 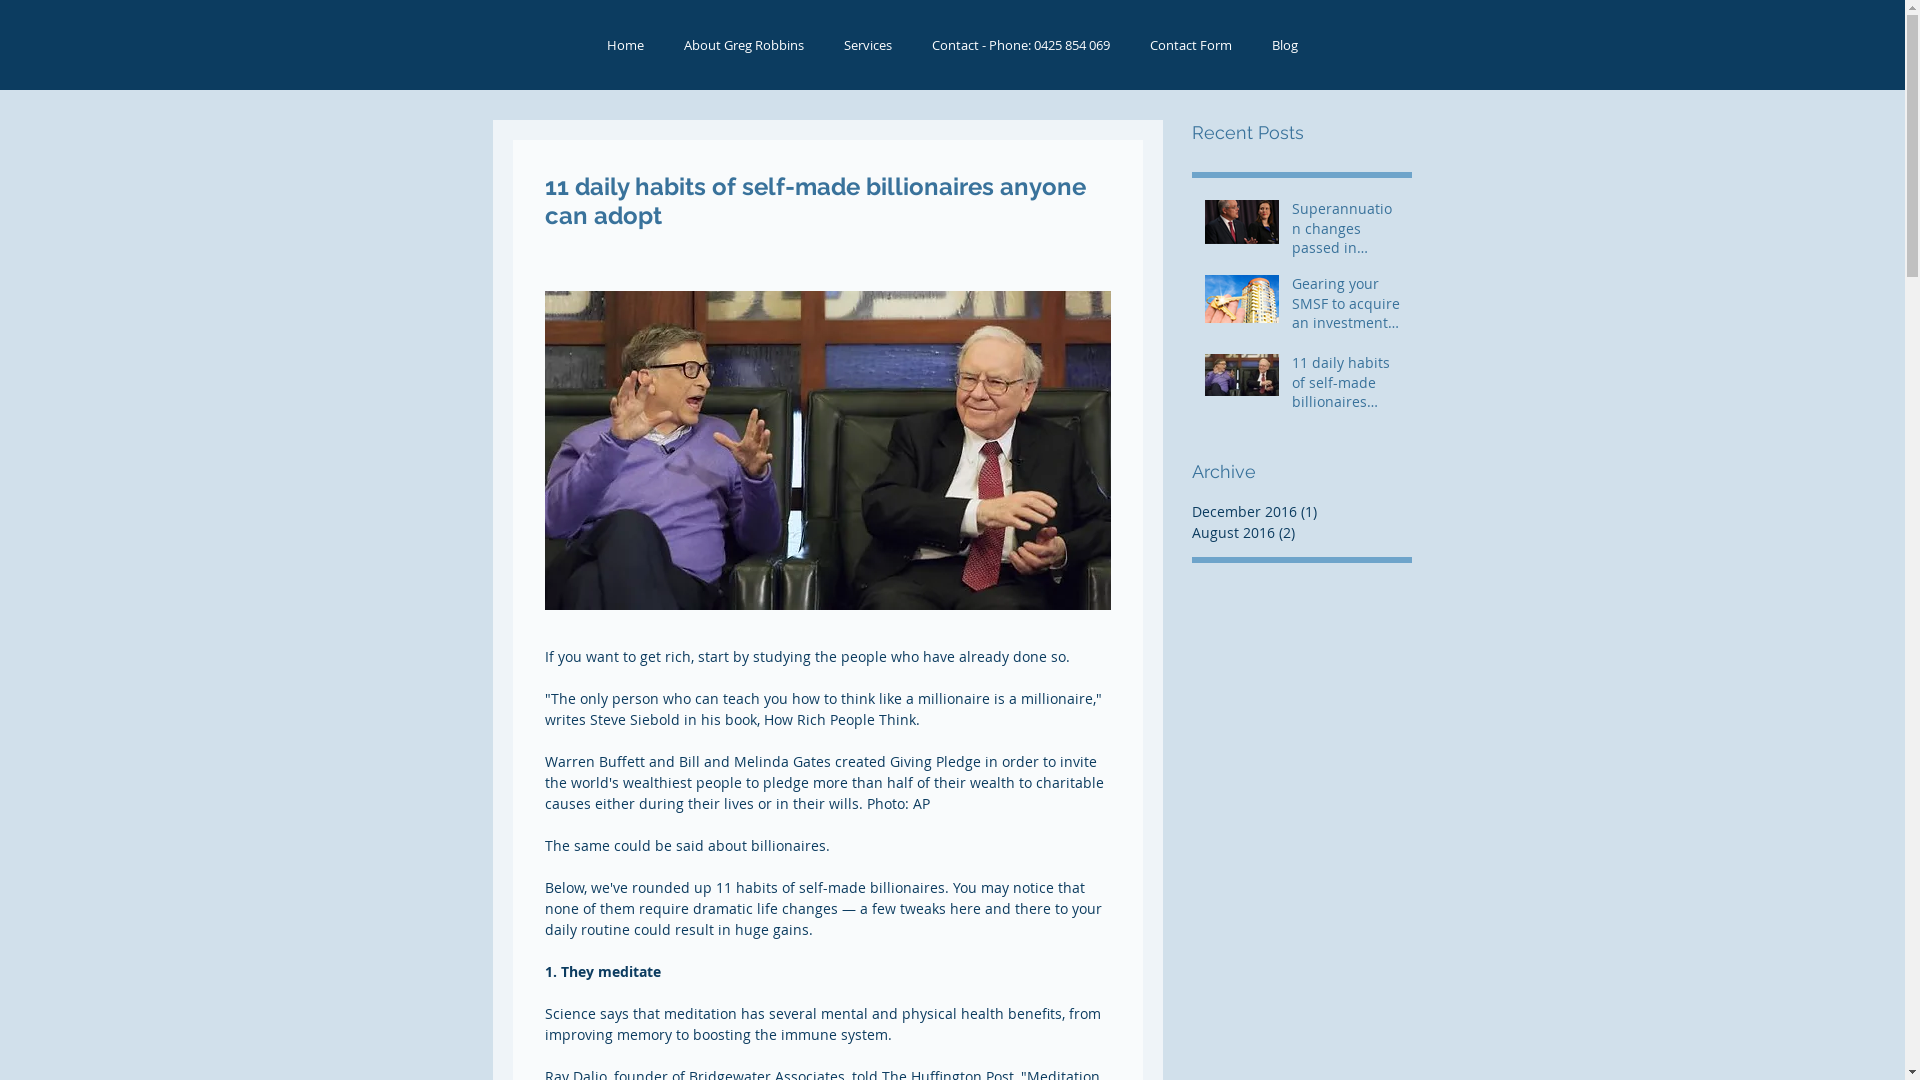 I want to click on Contact - Phone: 0425 854 069, so click(x=1021, y=45).